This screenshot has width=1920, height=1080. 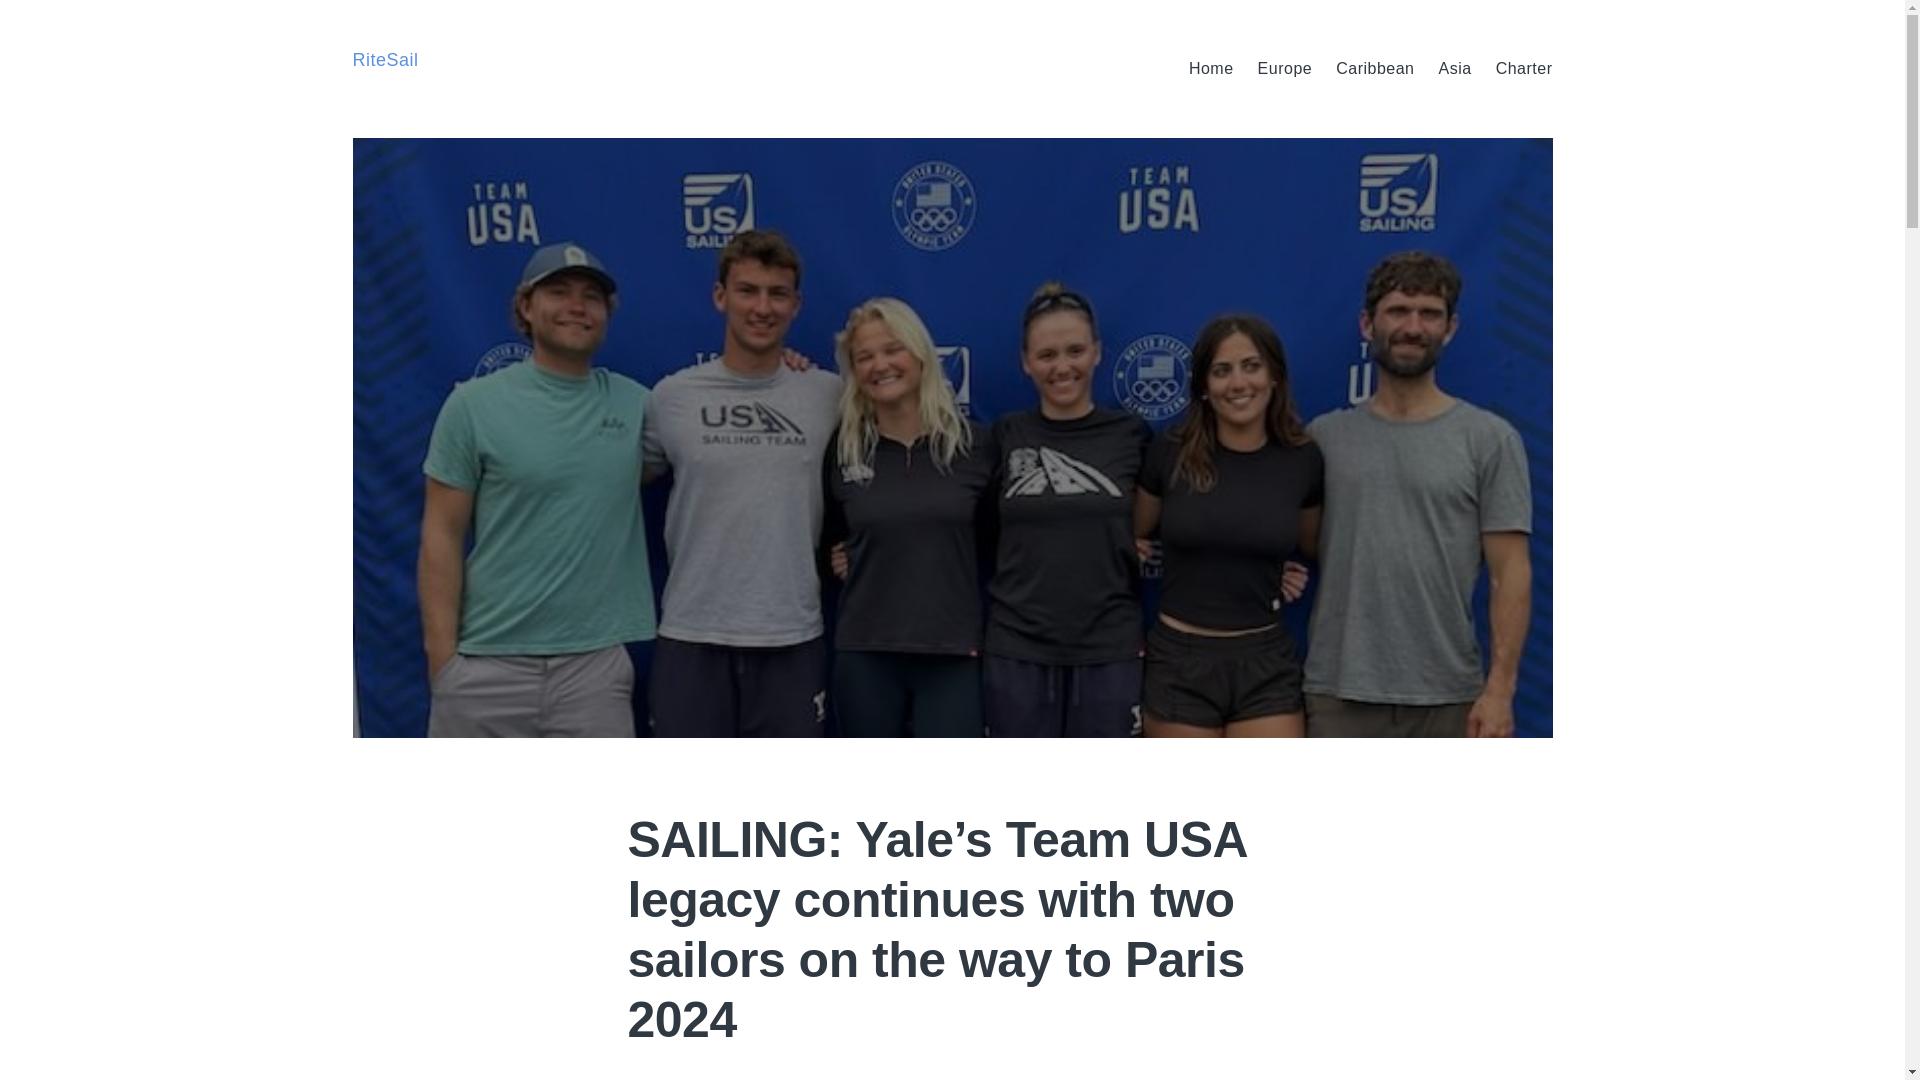 What do you see at coordinates (1524, 69) in the screenshot?
I see `Charter` at bounding box center [1524, 69].